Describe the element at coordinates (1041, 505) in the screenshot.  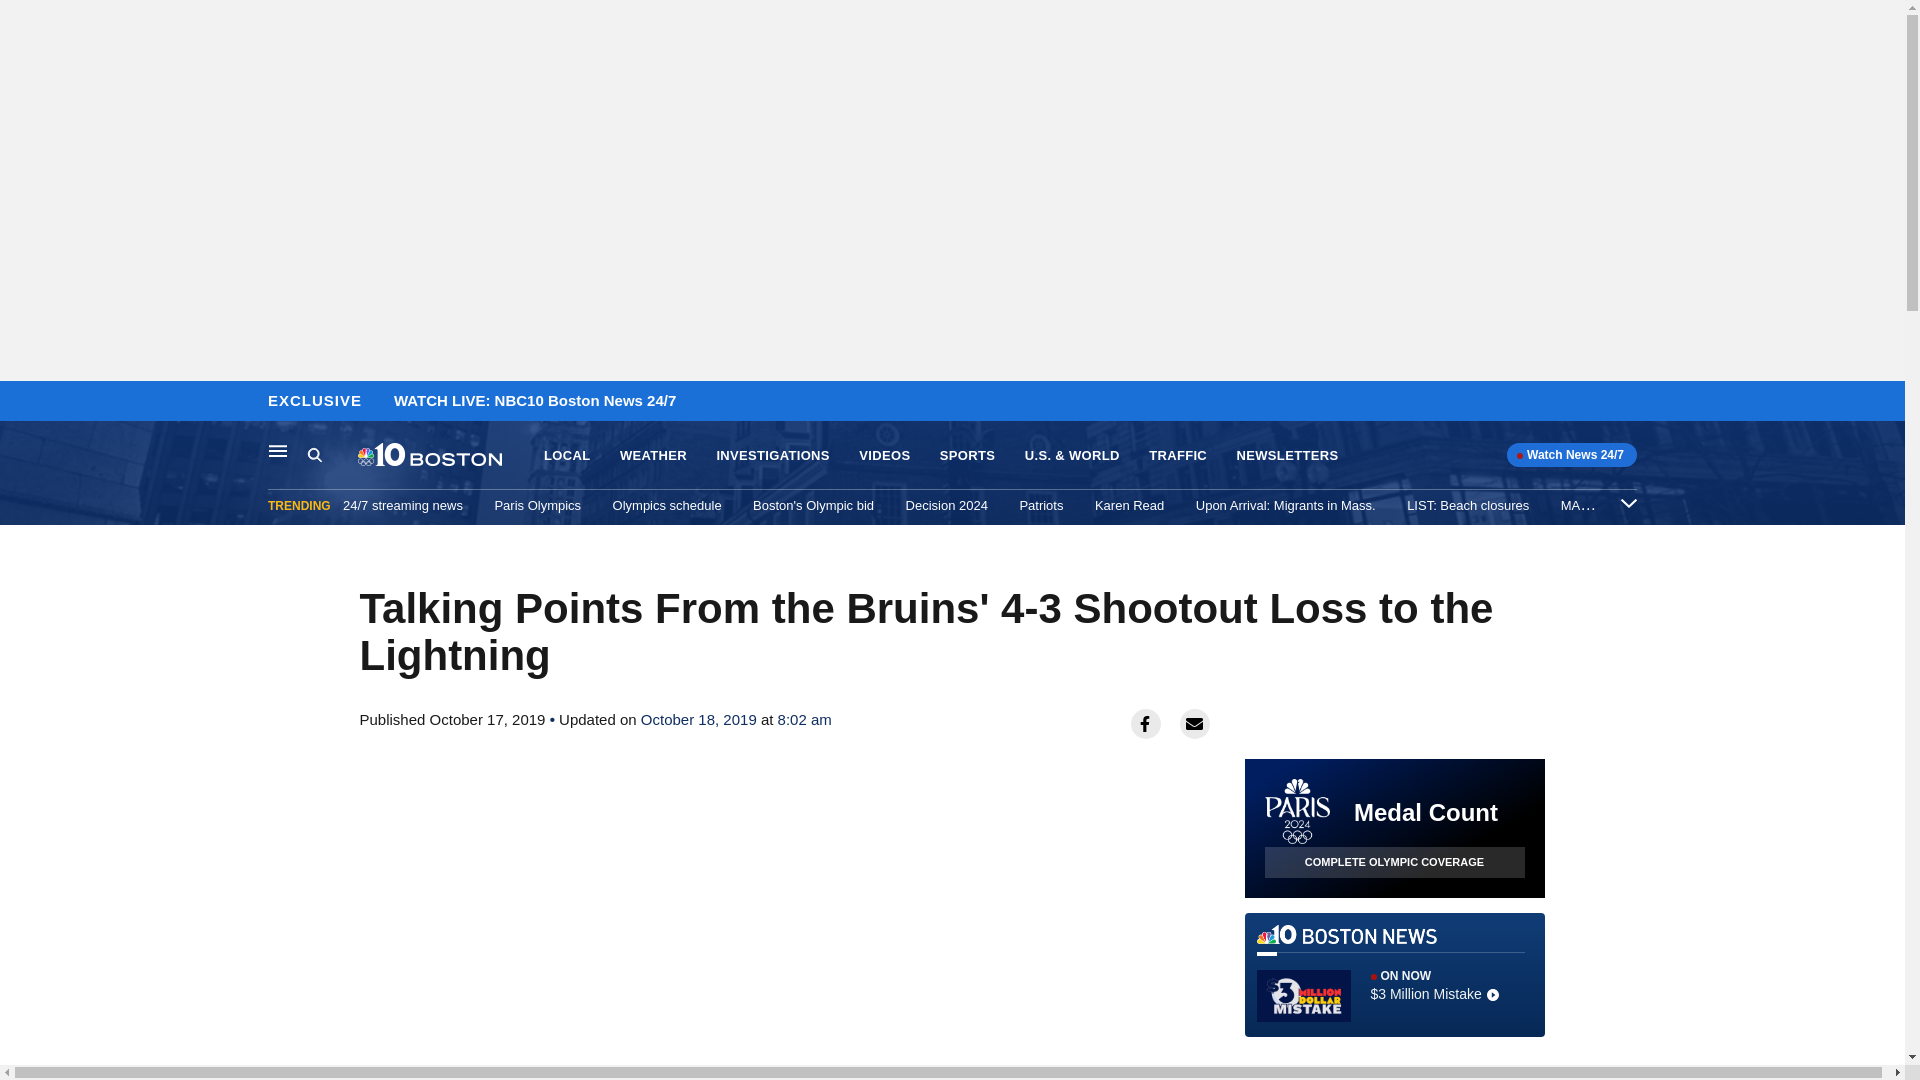
I see `Patriots` at that location.